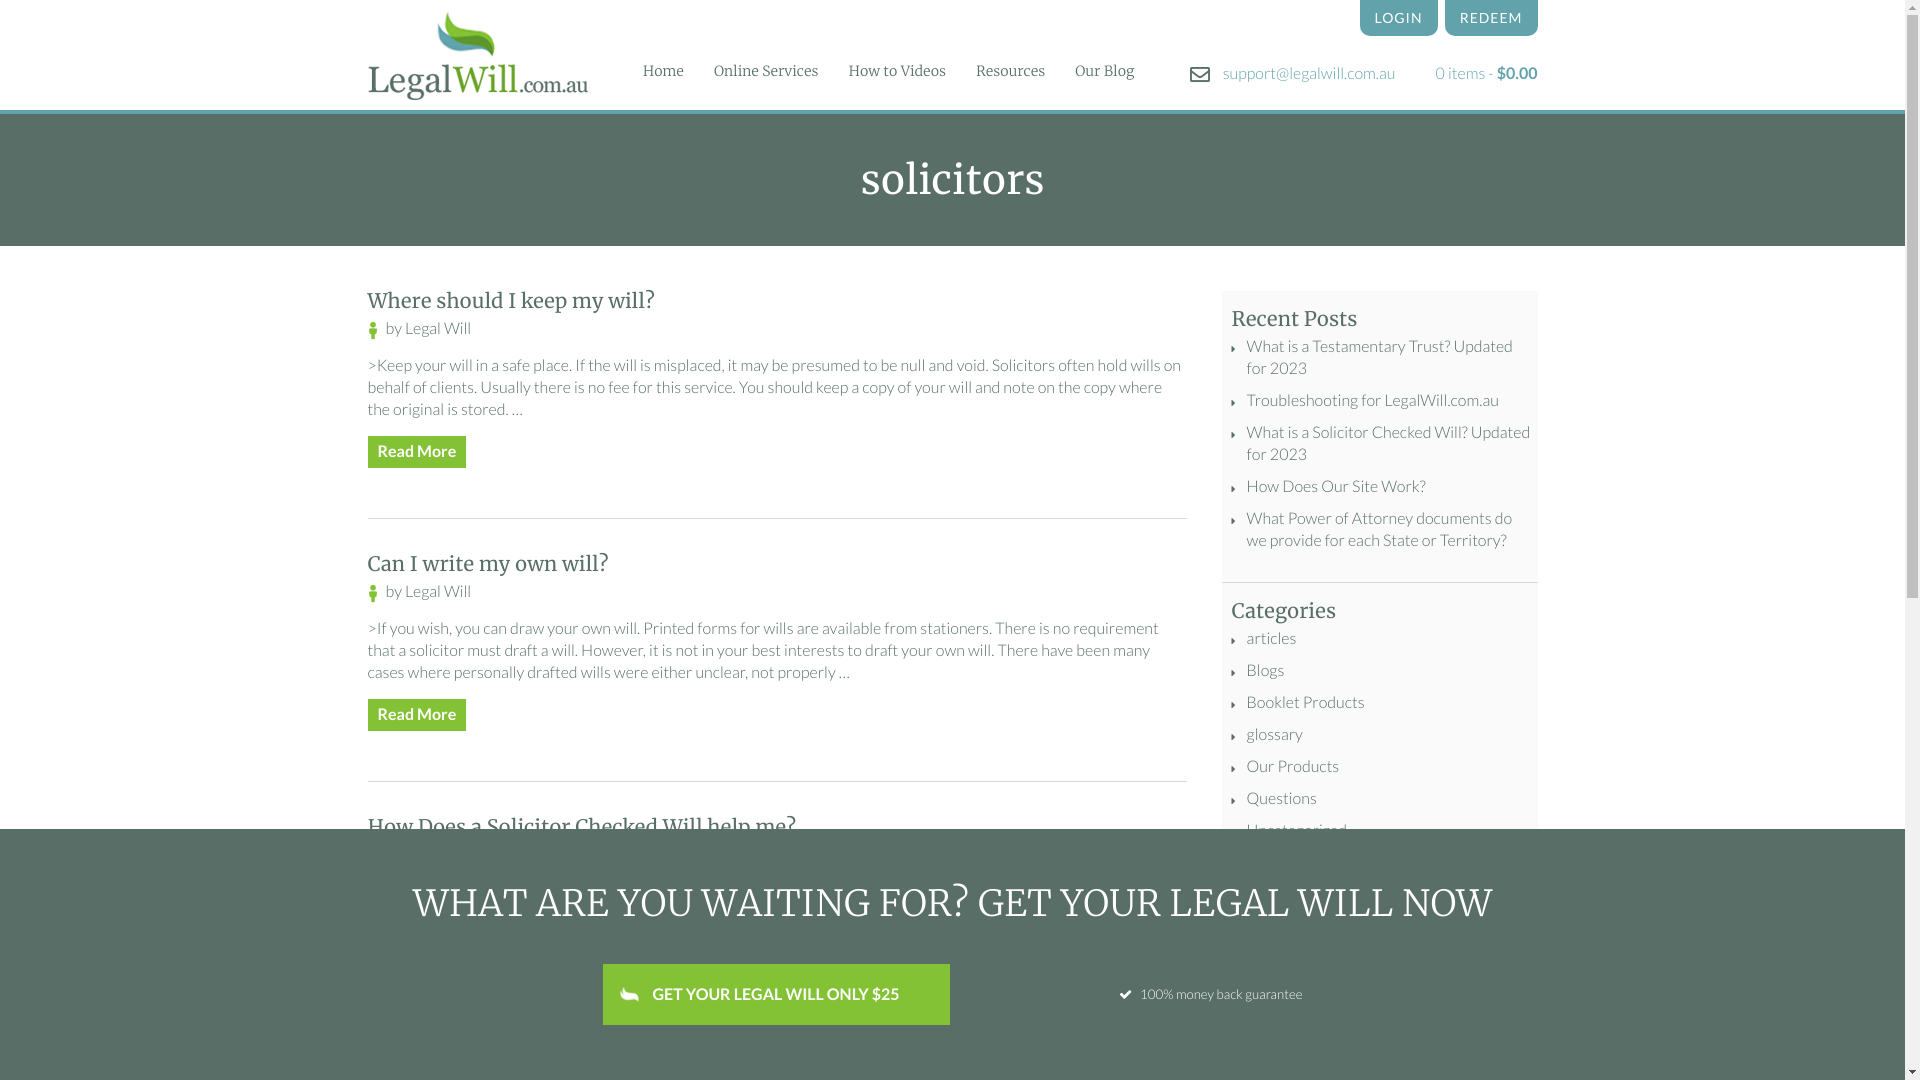 The image size is (1920, 1080). What do you see at coordinates (1325, 1036) in the screenshot?
I see `enduring power of attorney` at bounding box center [1325, 1036].